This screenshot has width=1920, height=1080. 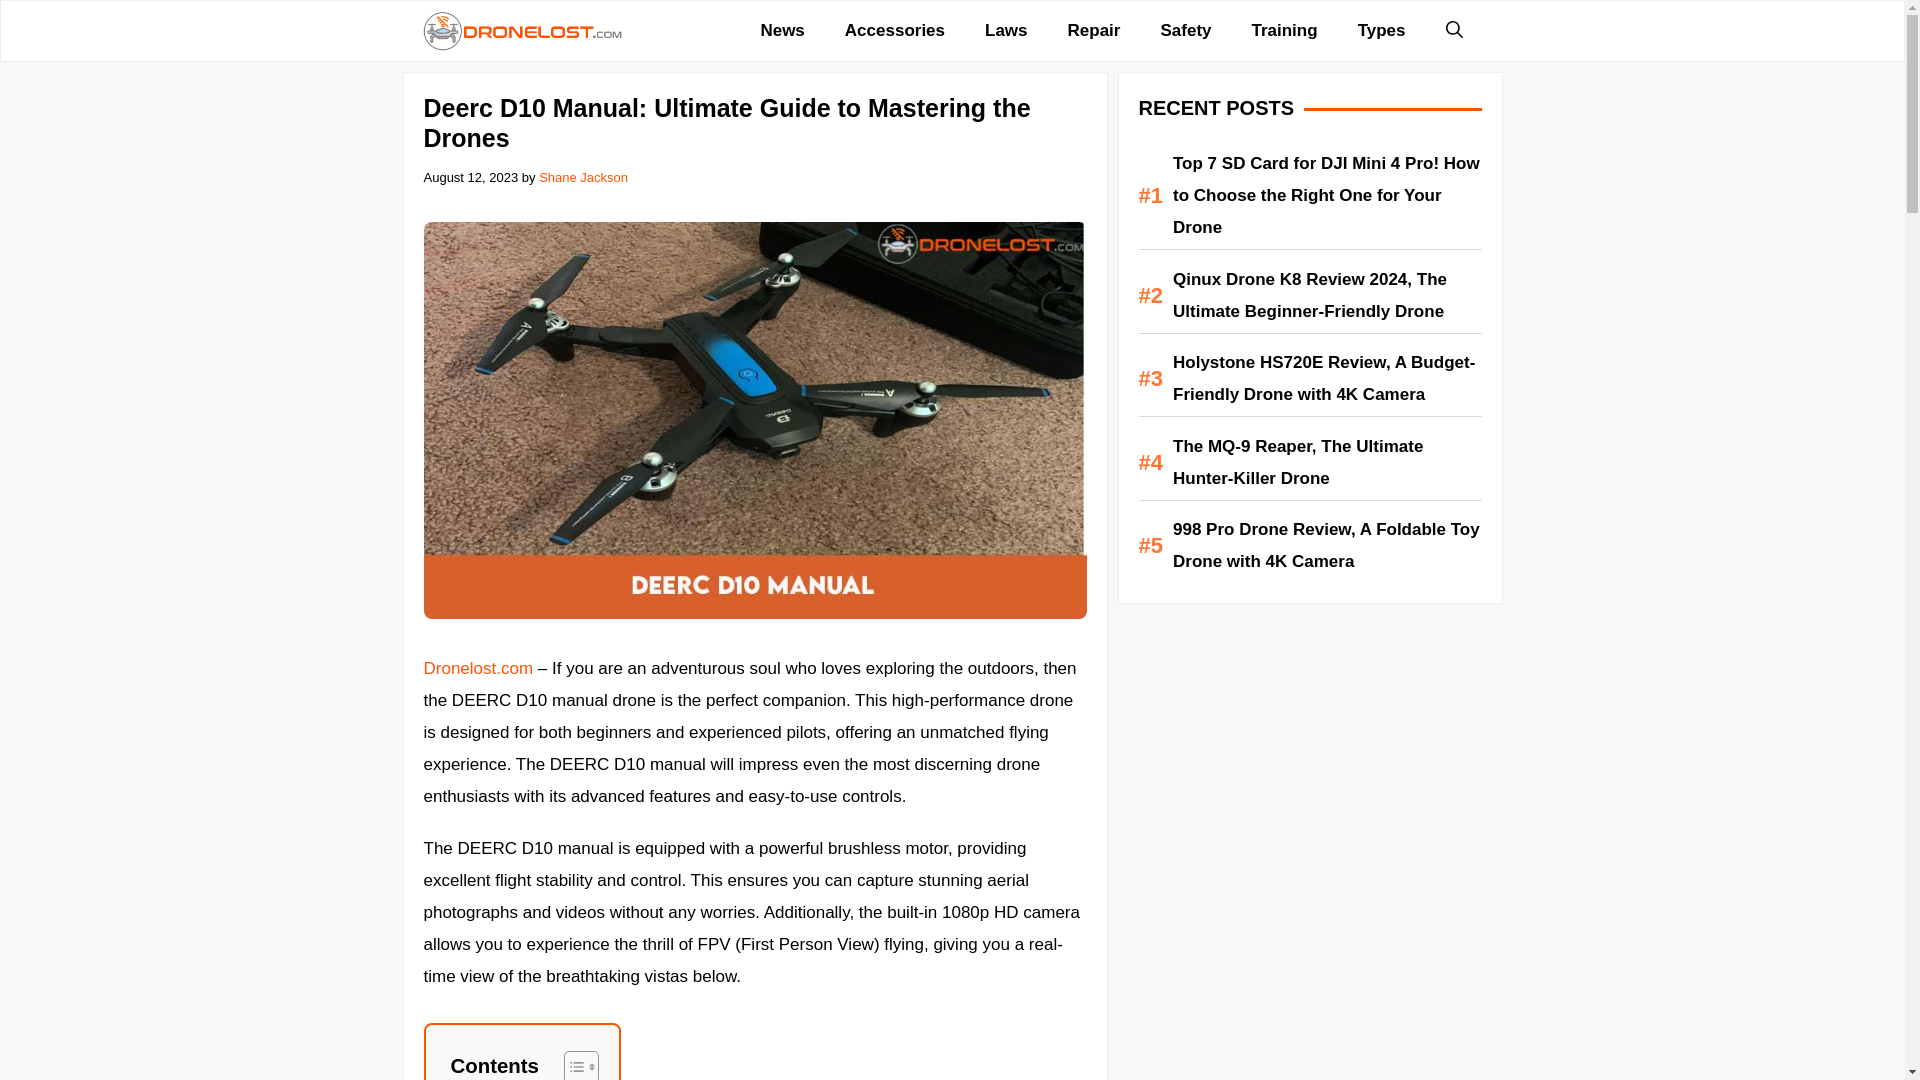 I want to click on Shane Jackson, so click(x=583, y=176).